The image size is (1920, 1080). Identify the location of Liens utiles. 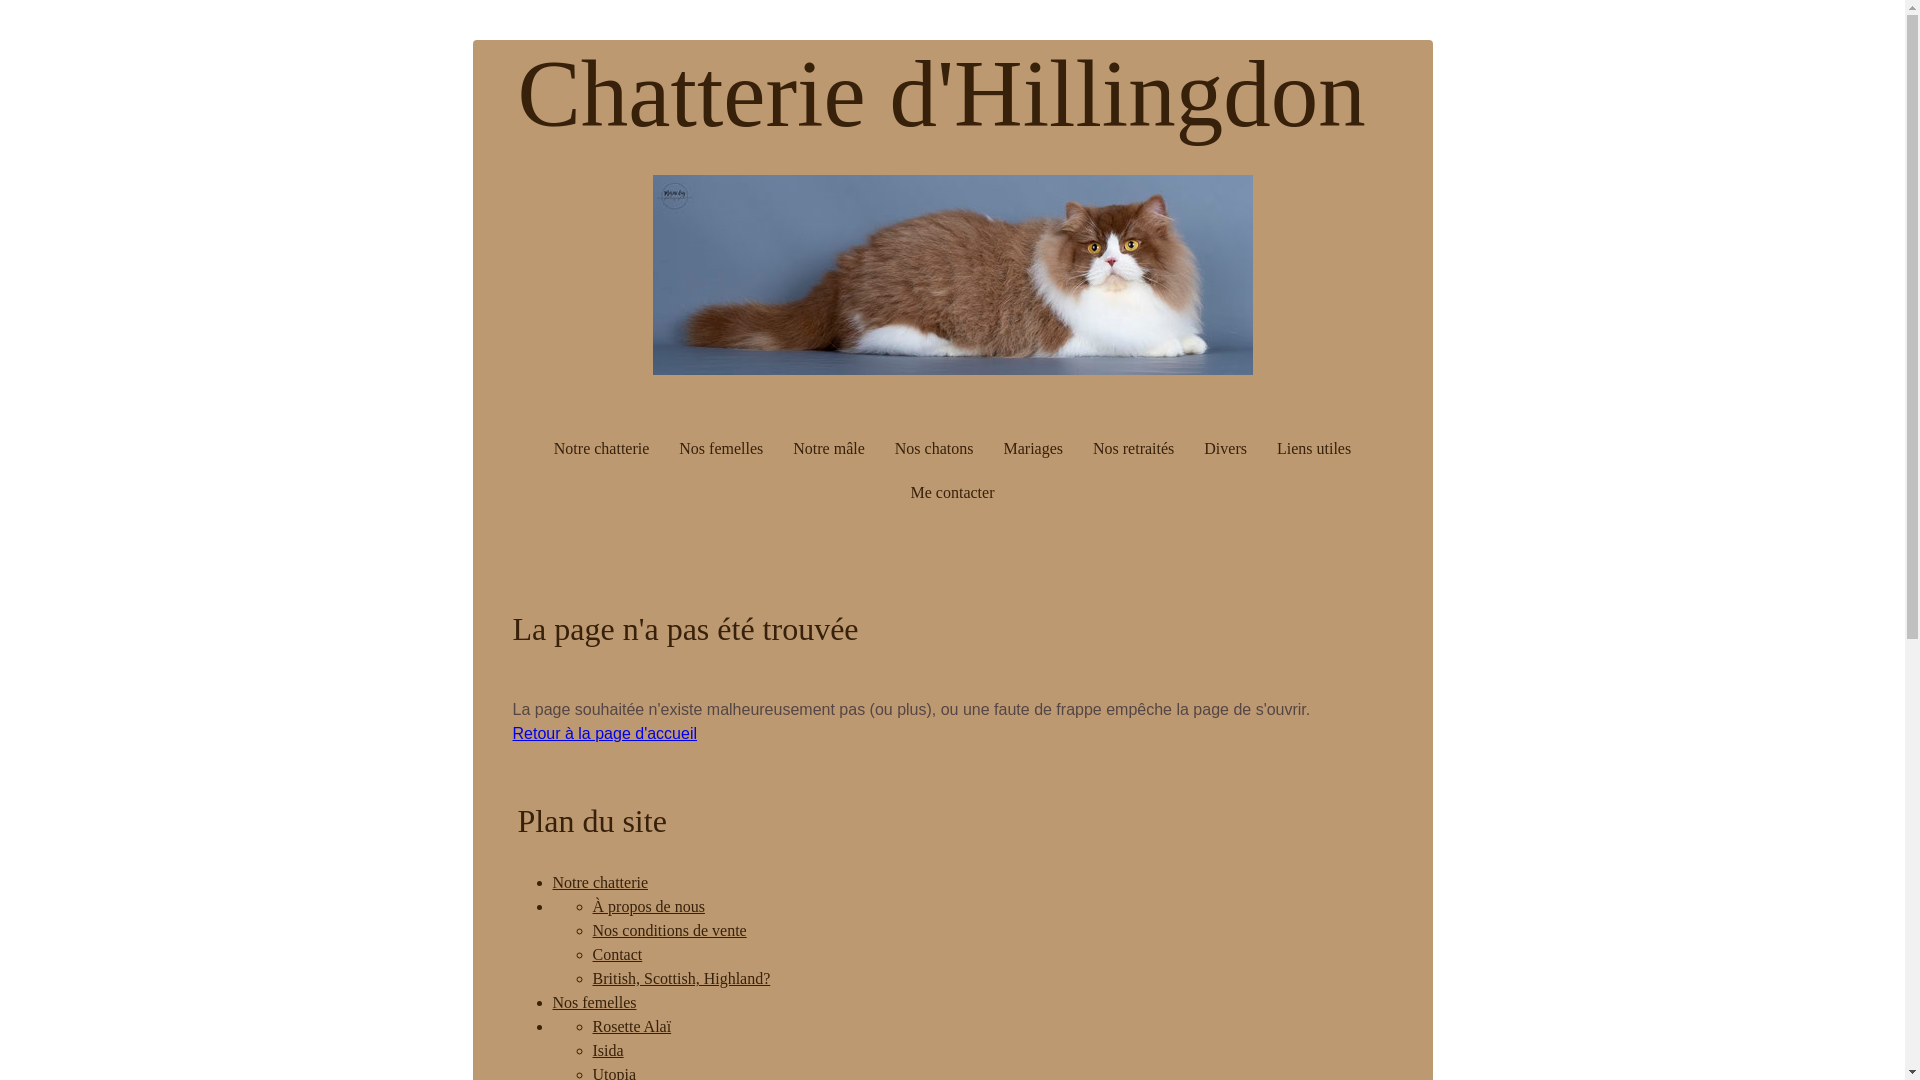
(1314, 449).